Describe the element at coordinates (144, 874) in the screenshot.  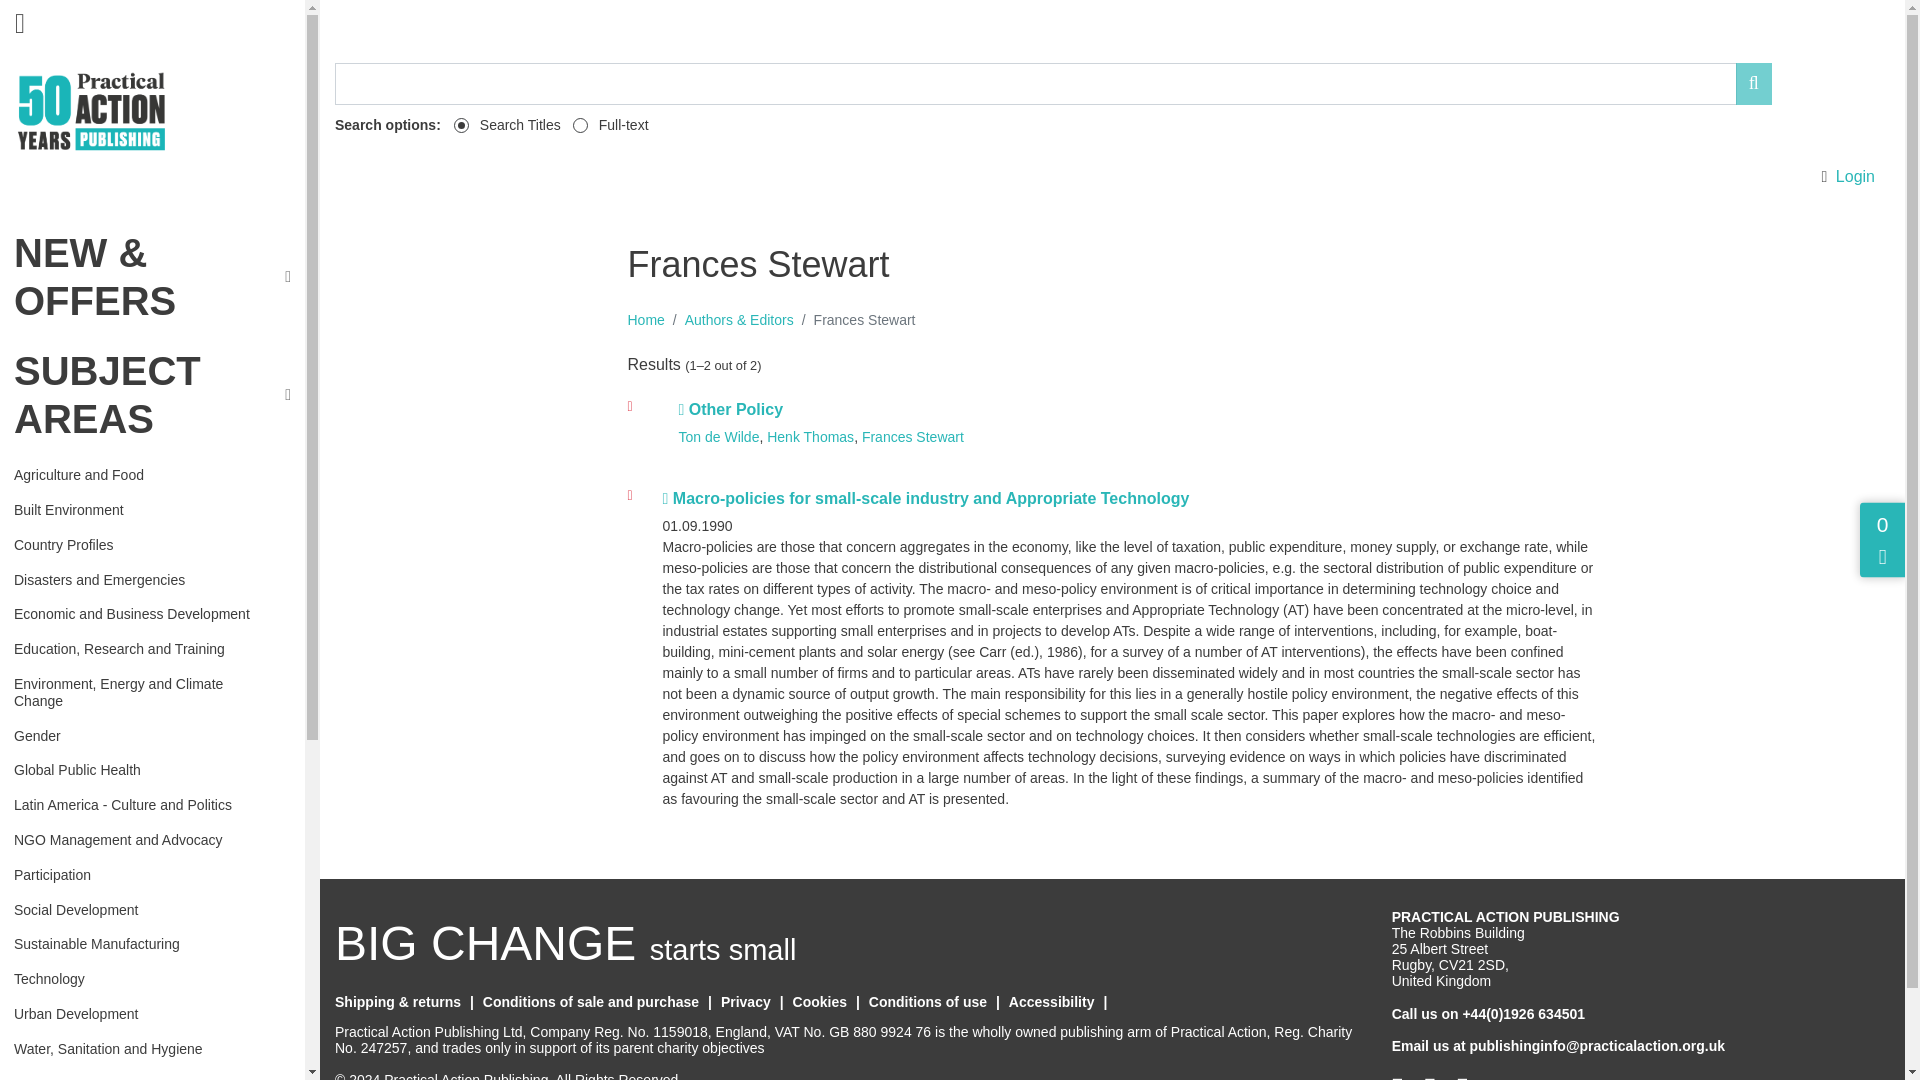
I see `Participation` at that location.